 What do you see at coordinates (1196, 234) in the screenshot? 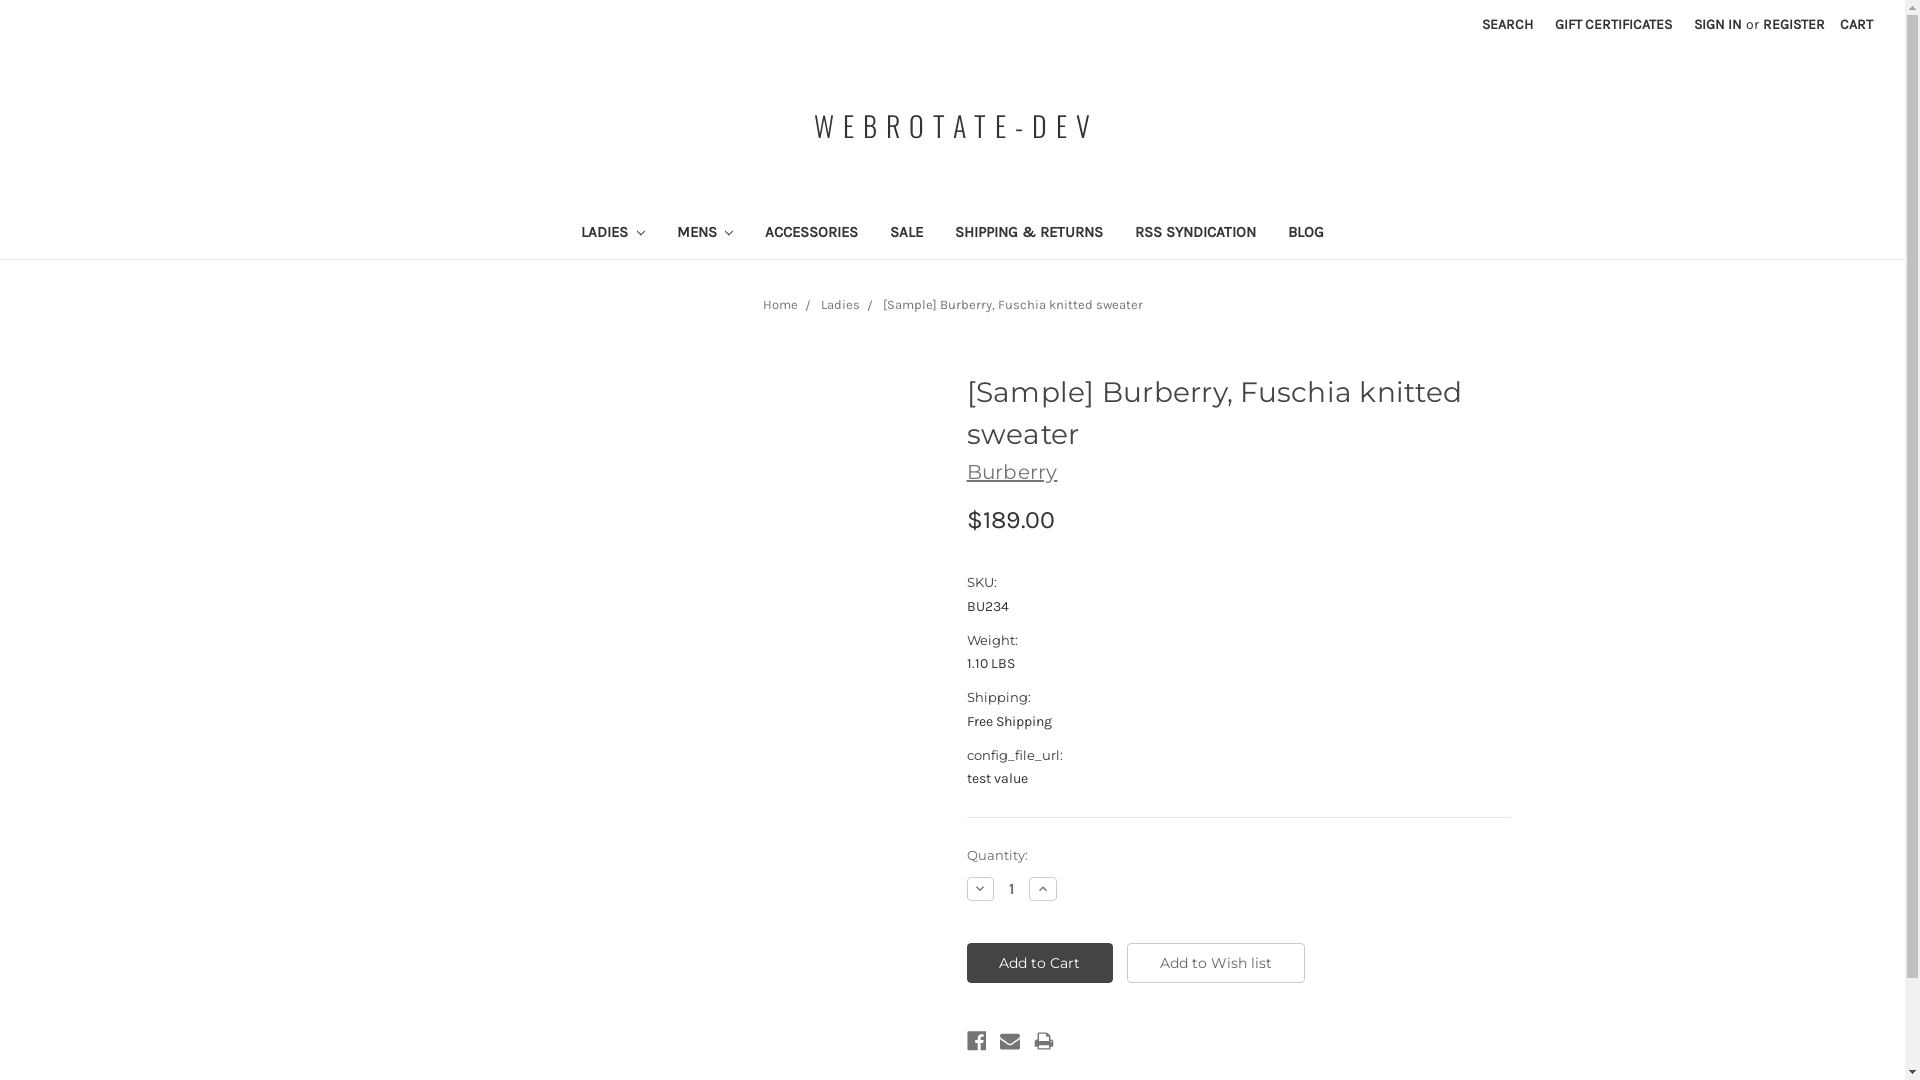
I see `RSS SYNDICATION` at bounding box center [1196, 234].